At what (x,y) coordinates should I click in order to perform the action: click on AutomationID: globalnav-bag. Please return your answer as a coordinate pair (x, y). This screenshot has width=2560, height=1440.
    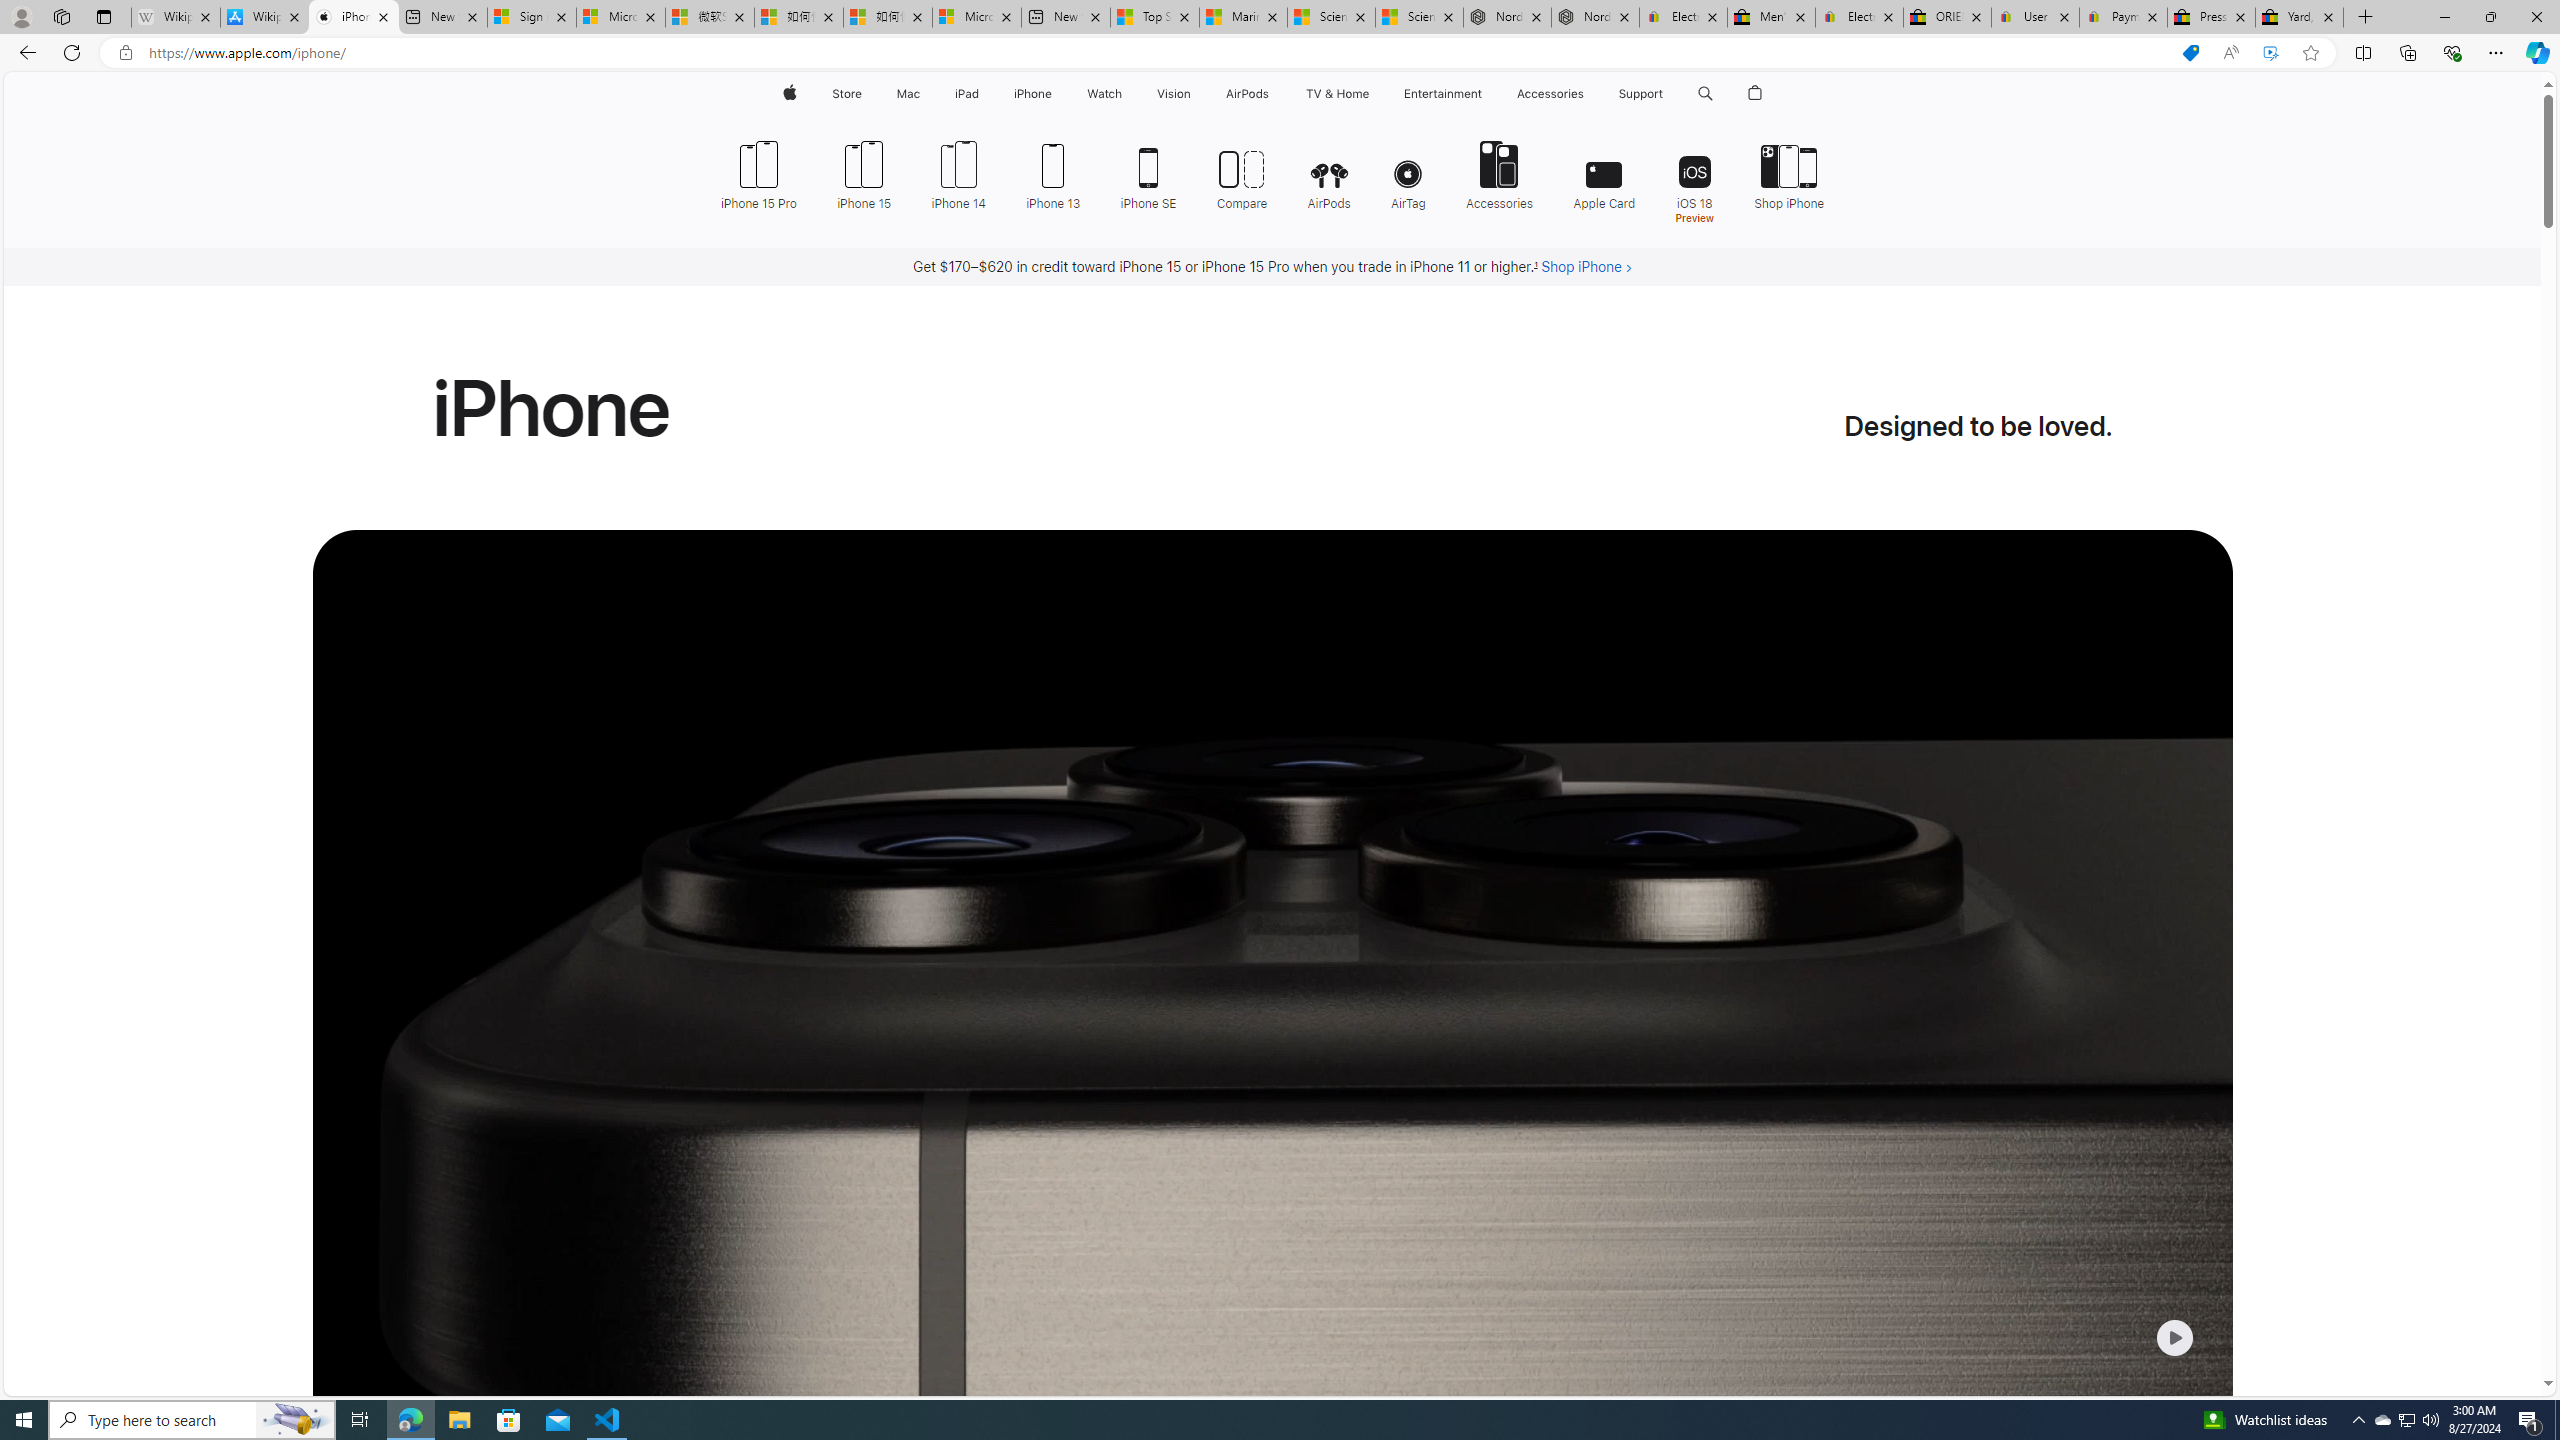
    Looking at the image, I should click on (1756, 94).